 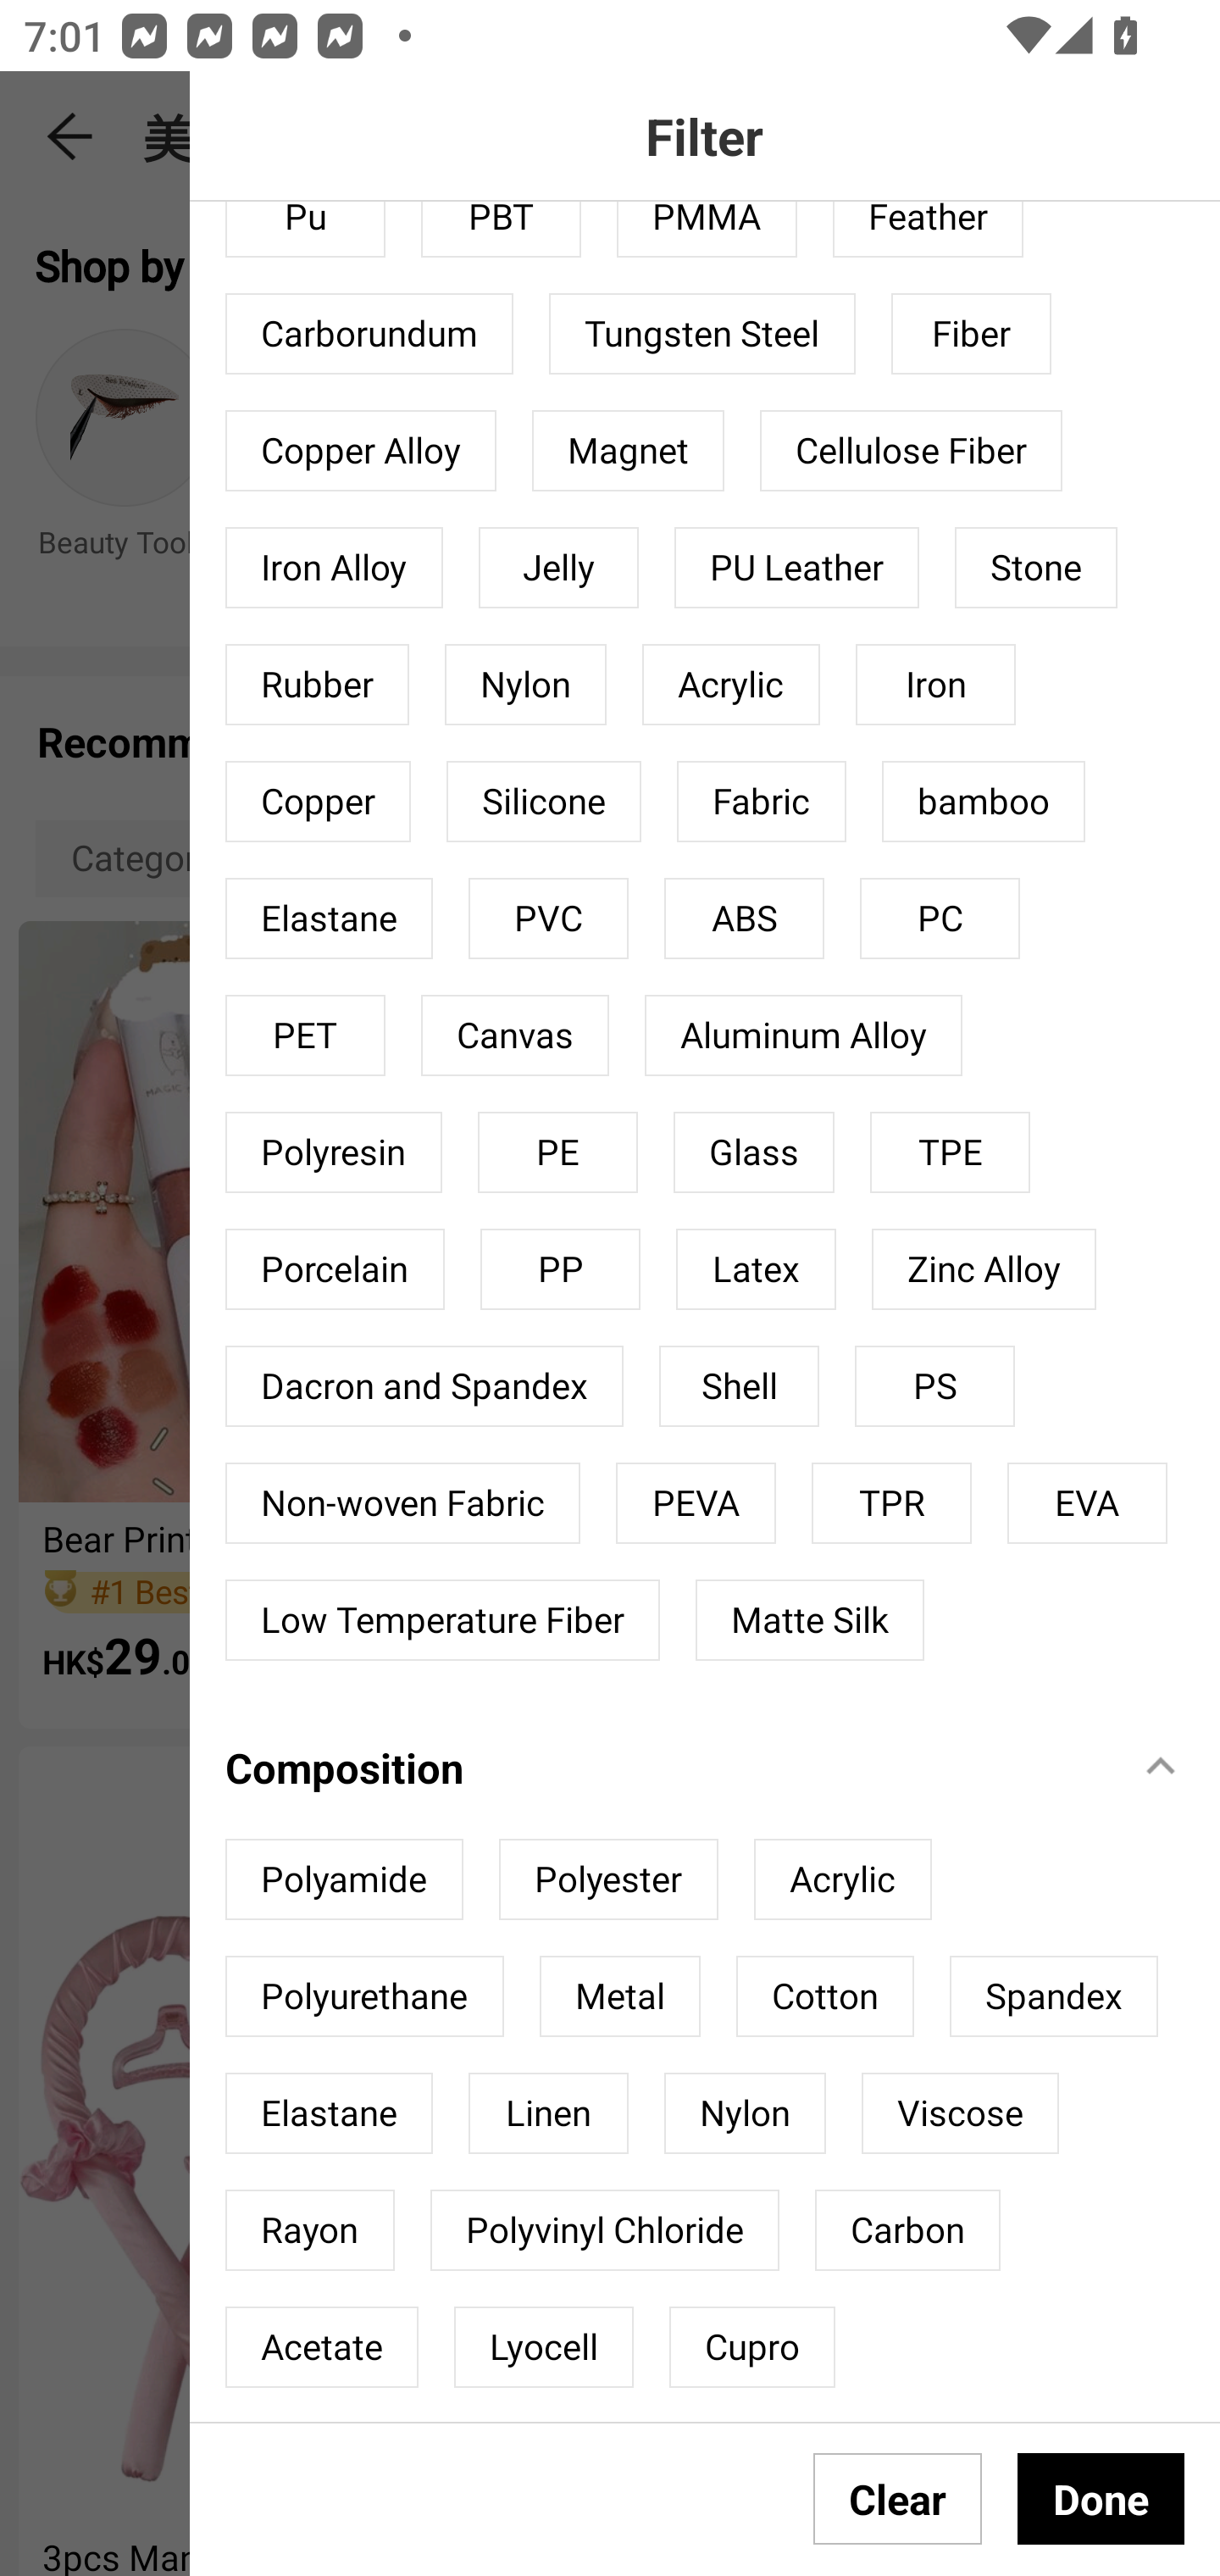 I want to click on PBT, so click(x=500, y=229).